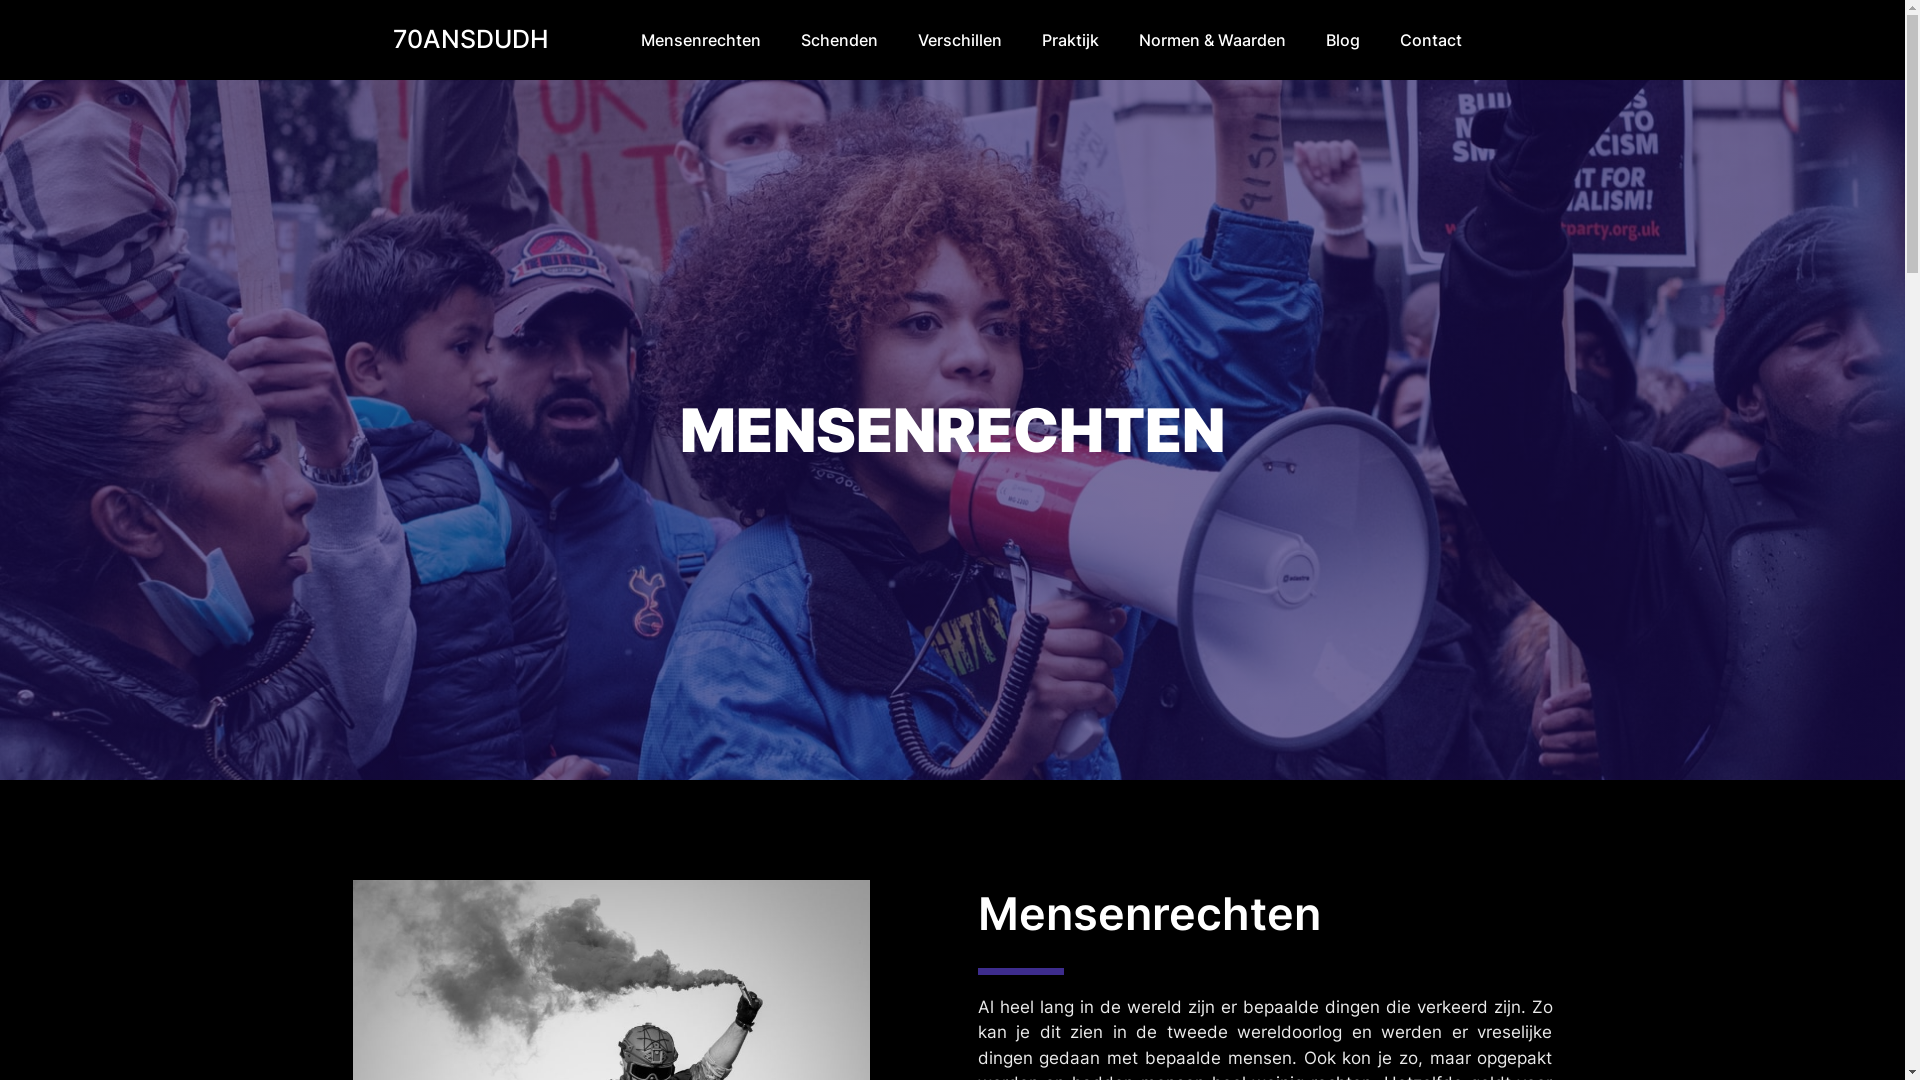 Image resolution: width=1920 pixels, height=1080 pixels. Describe the element at coordinates (470, 39) in the screenshot. I see `70ANSDUDH` at that location.